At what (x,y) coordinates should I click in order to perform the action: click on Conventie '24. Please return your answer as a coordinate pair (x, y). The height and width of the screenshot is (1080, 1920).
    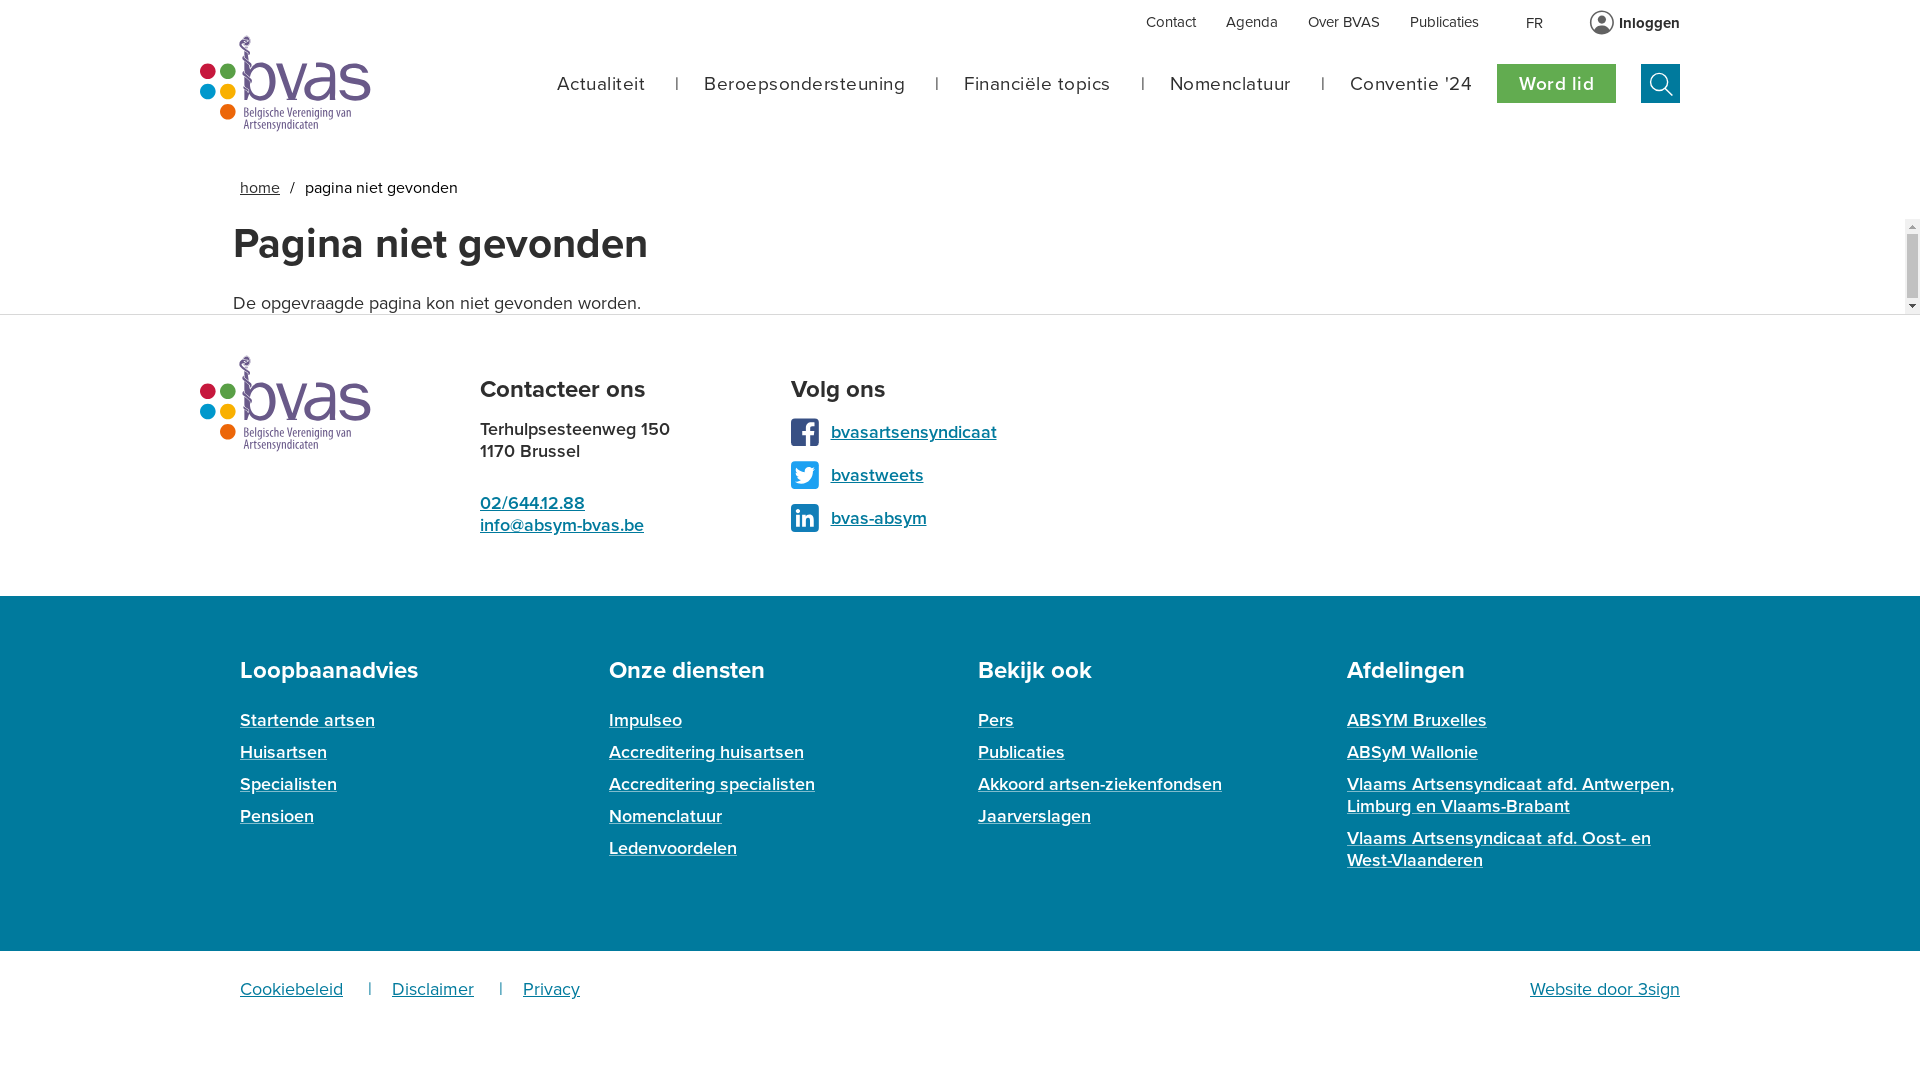
    Looking at the image, I should click on (1412, 84).